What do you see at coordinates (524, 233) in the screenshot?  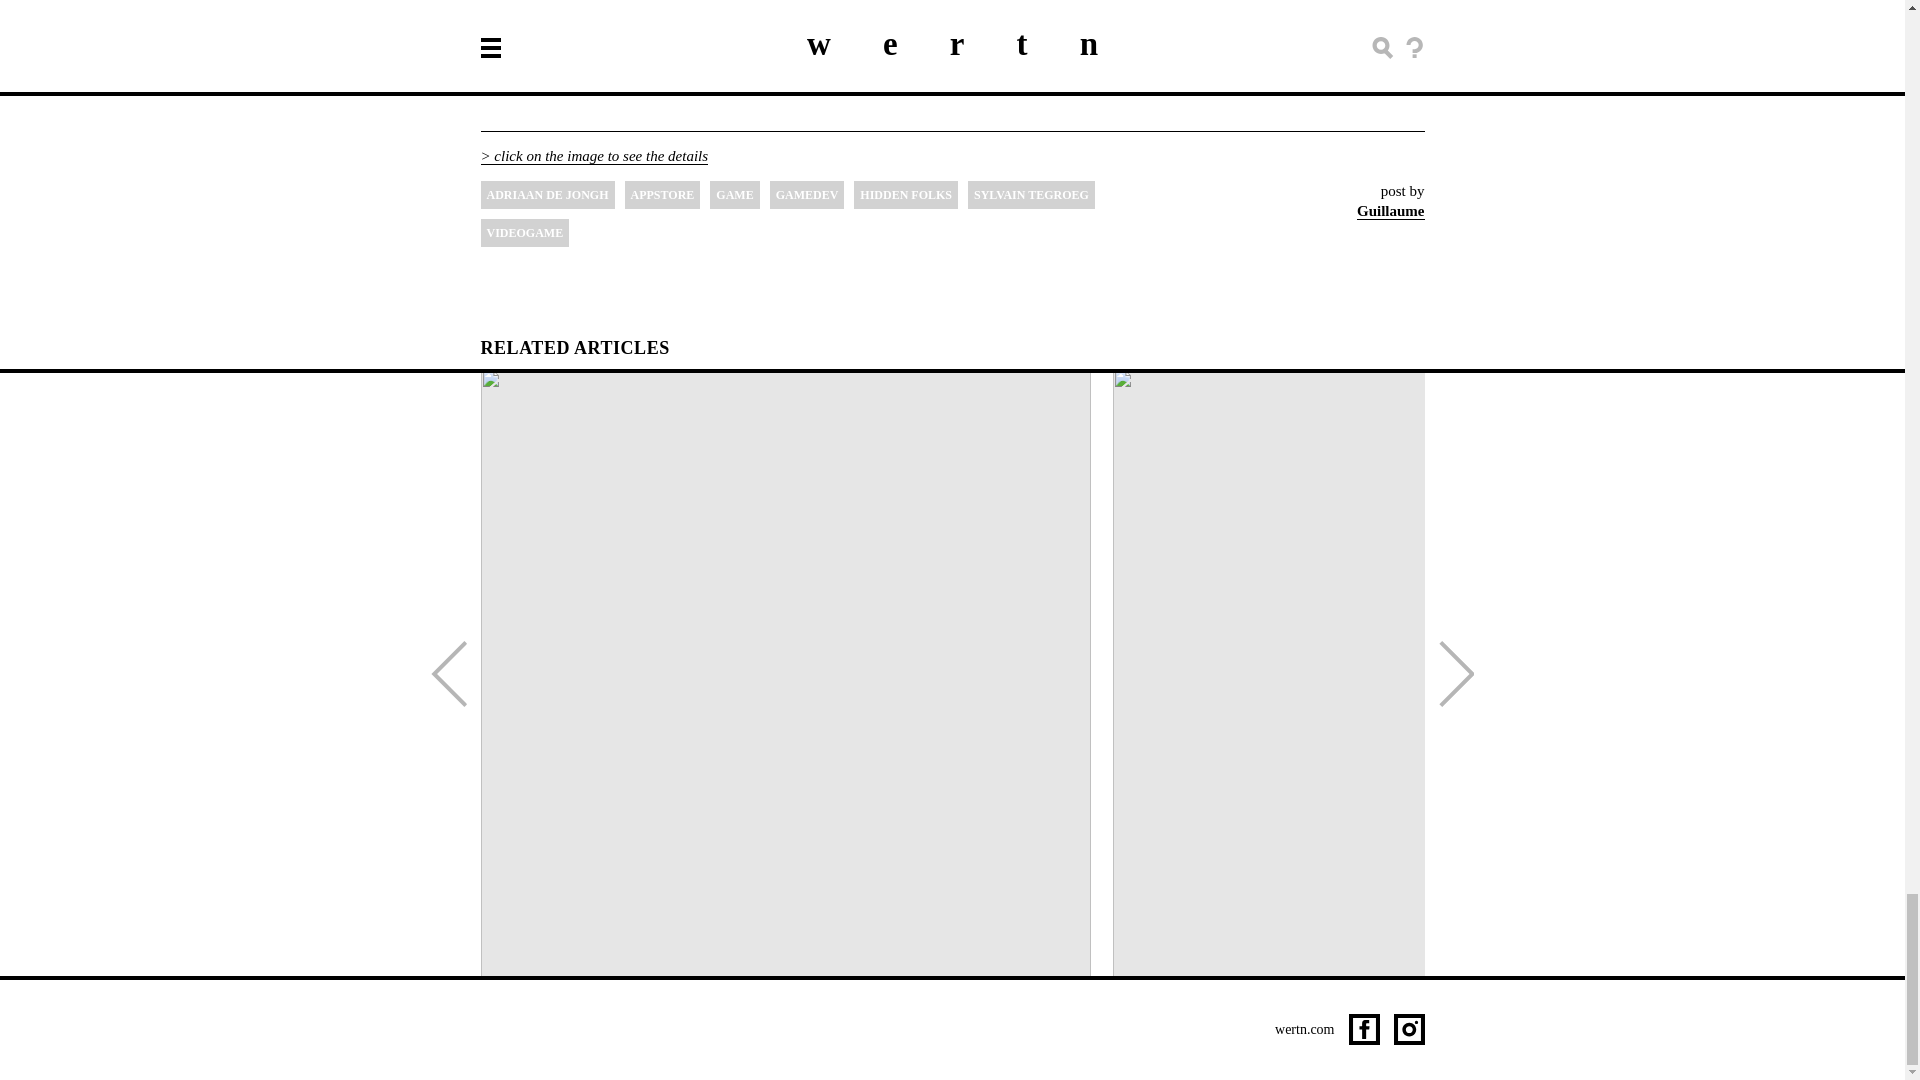 I see `VIDEOGAME` at bounding box center [524, 233].